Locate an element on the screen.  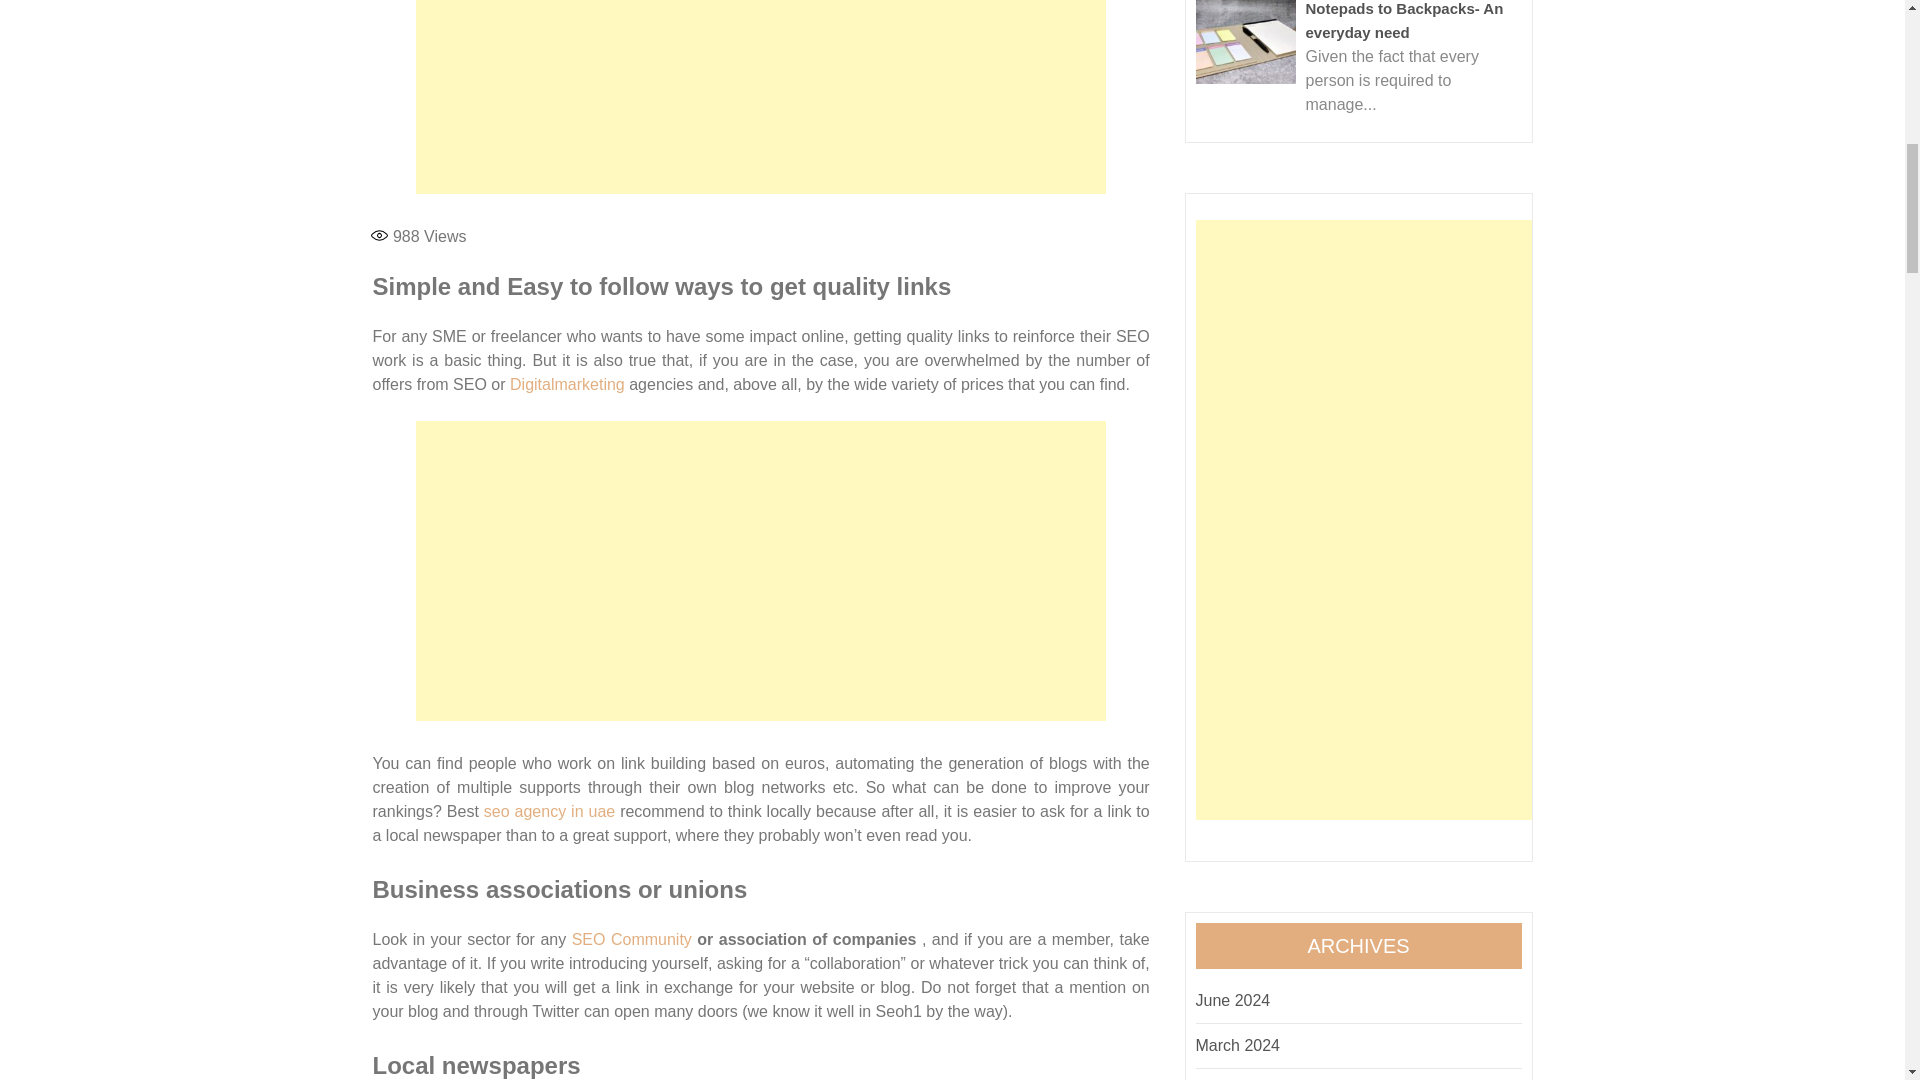
March 2024 is located at coordinates (1238, 1045).